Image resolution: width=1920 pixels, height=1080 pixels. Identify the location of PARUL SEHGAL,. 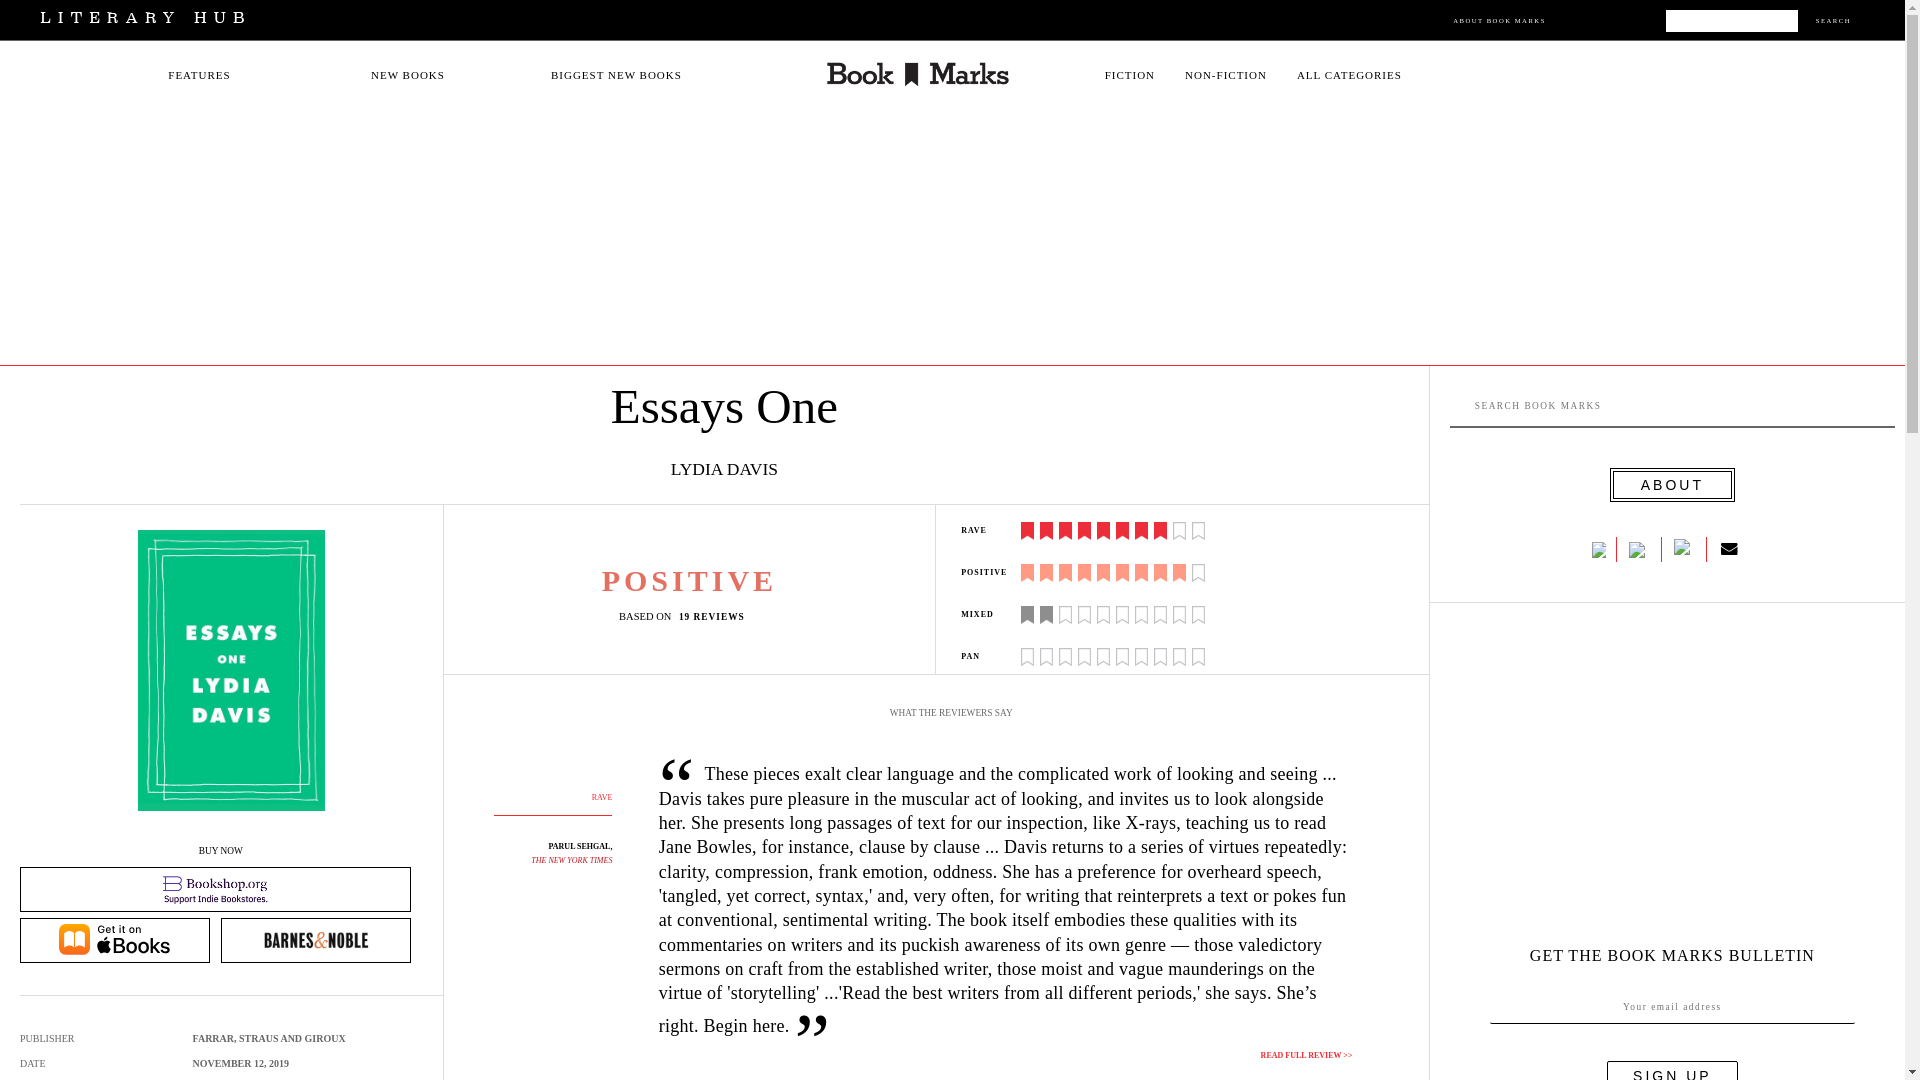
(580, 846).